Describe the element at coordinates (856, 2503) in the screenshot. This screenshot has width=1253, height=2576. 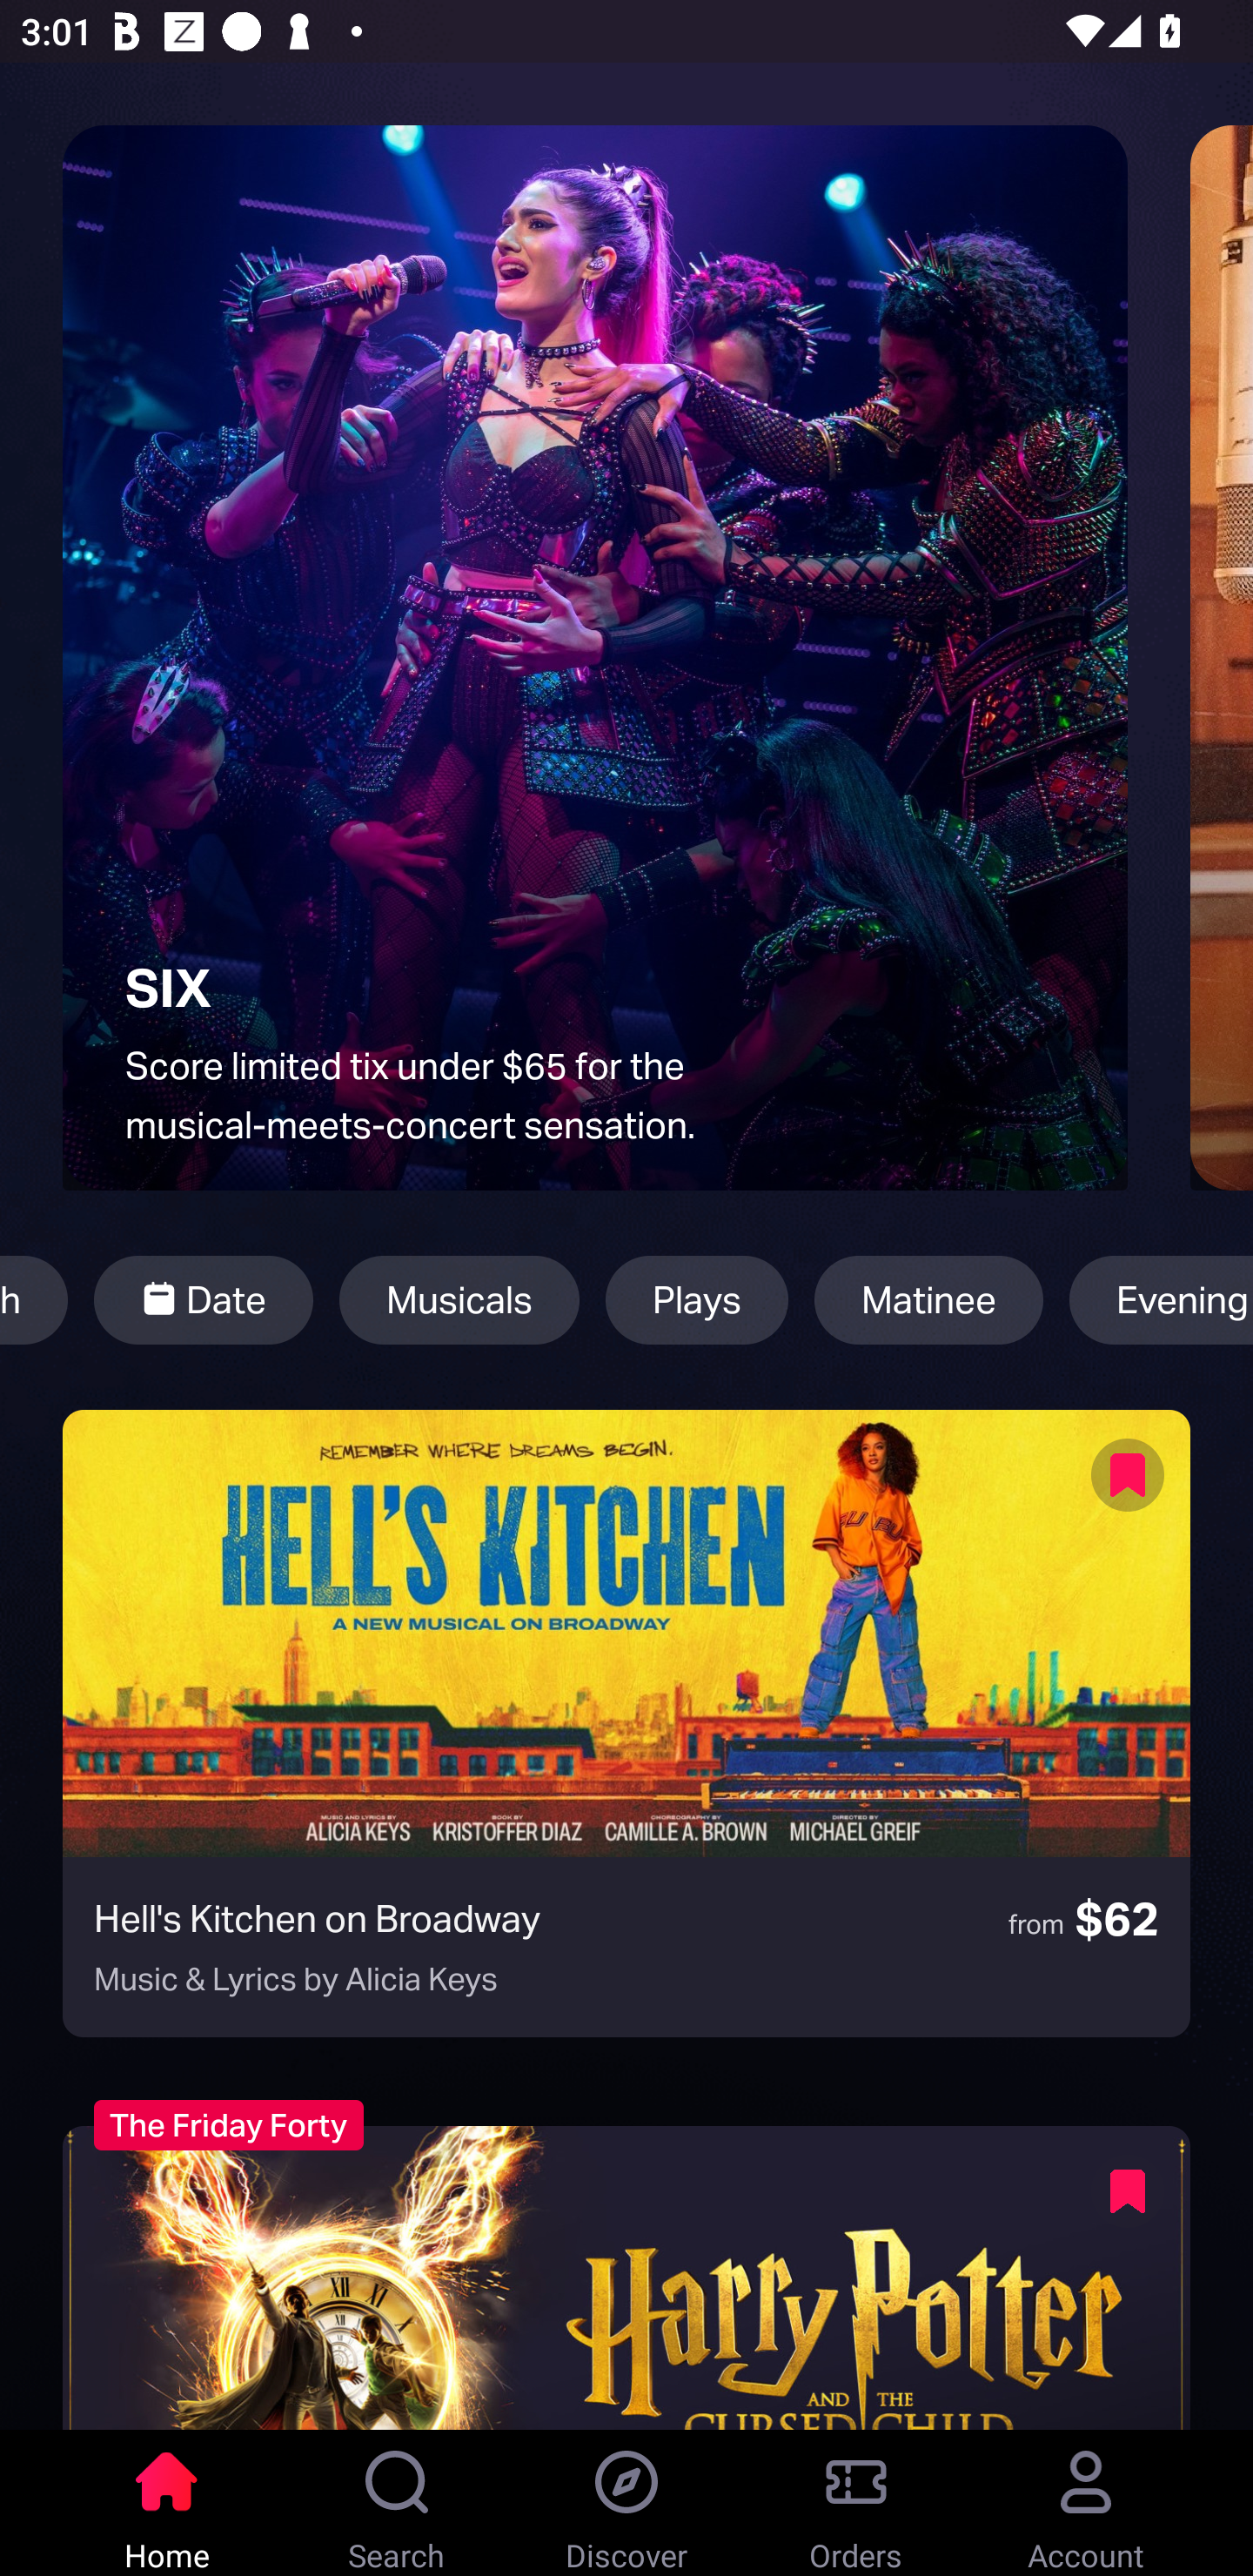
I see `Orders` at that location.